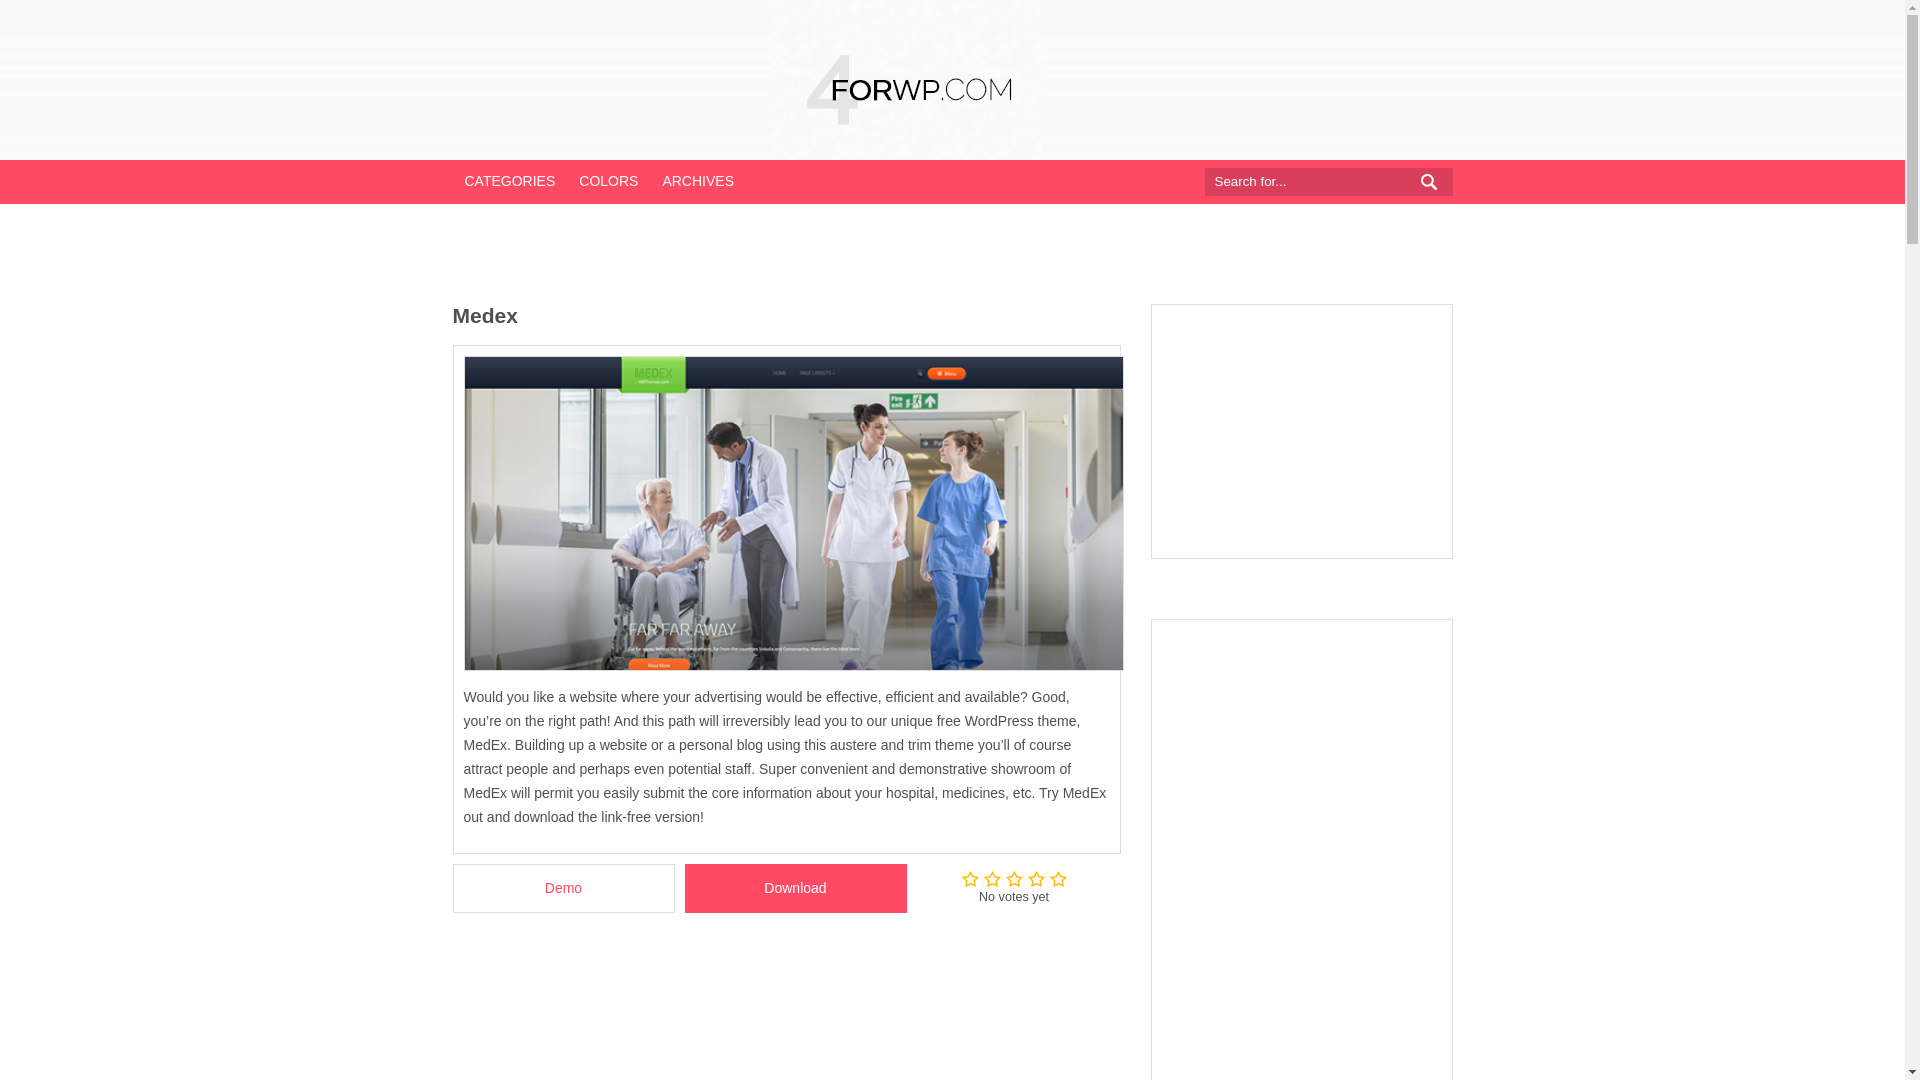  What do you see at coordinates (698, 180) in the screenshot?
I see `ARCHIVES` at bounding box center [698, 180].